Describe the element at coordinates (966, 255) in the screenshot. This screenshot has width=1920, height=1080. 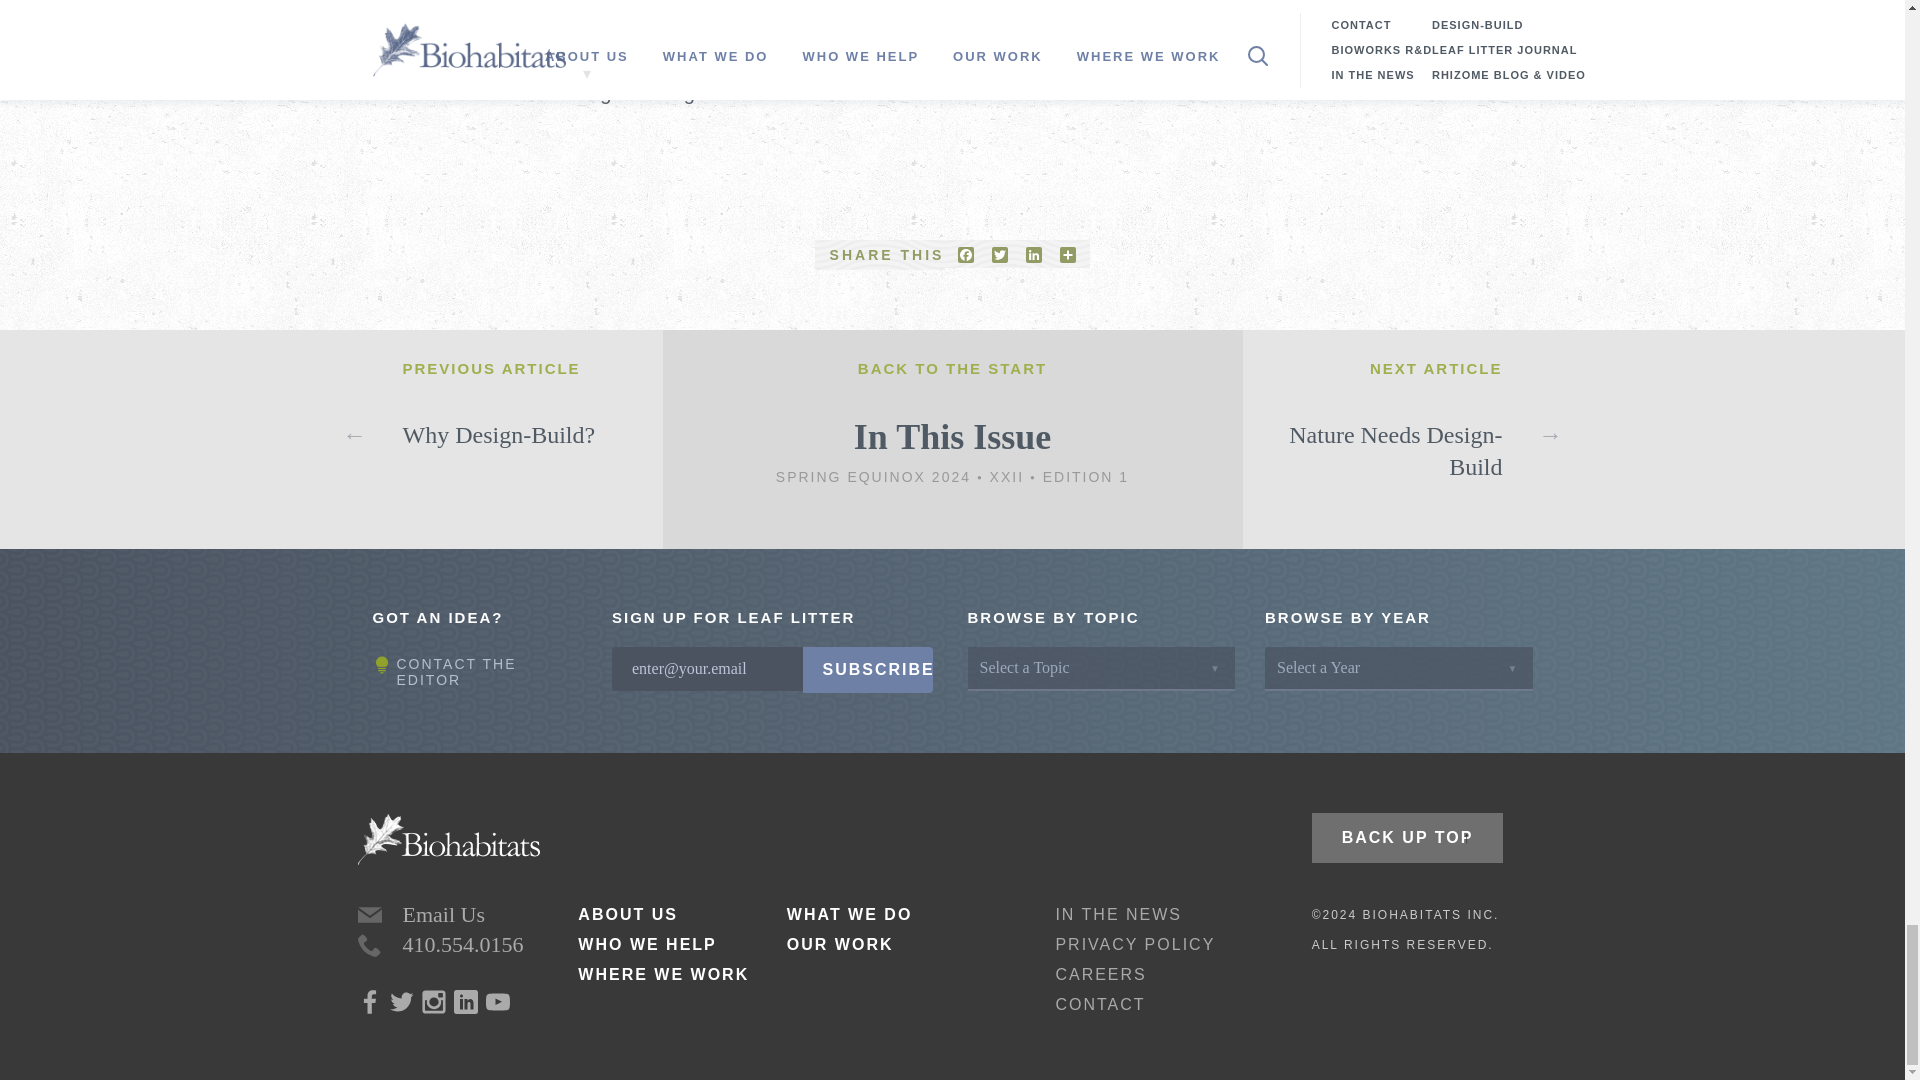
I see `Facebook` at that location.